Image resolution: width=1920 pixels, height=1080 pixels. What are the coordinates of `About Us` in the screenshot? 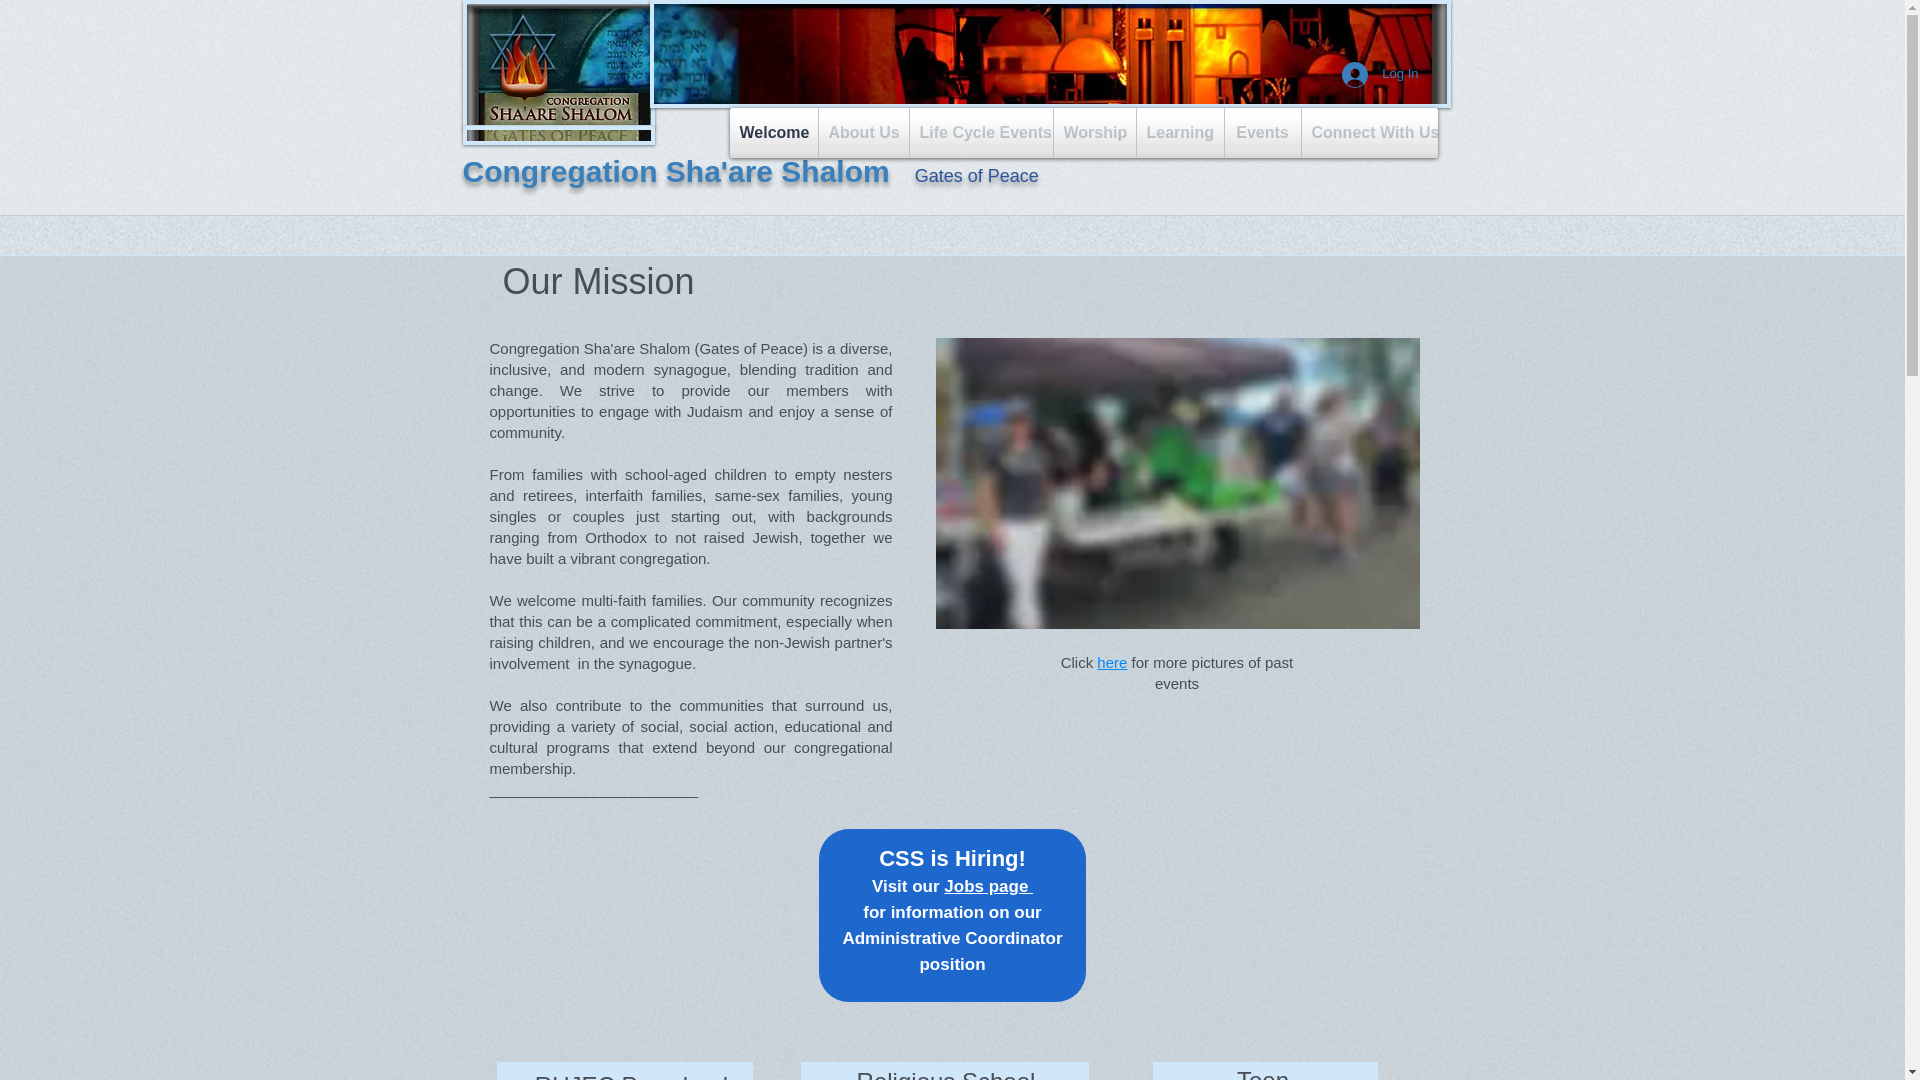 It's located at (862, 132).